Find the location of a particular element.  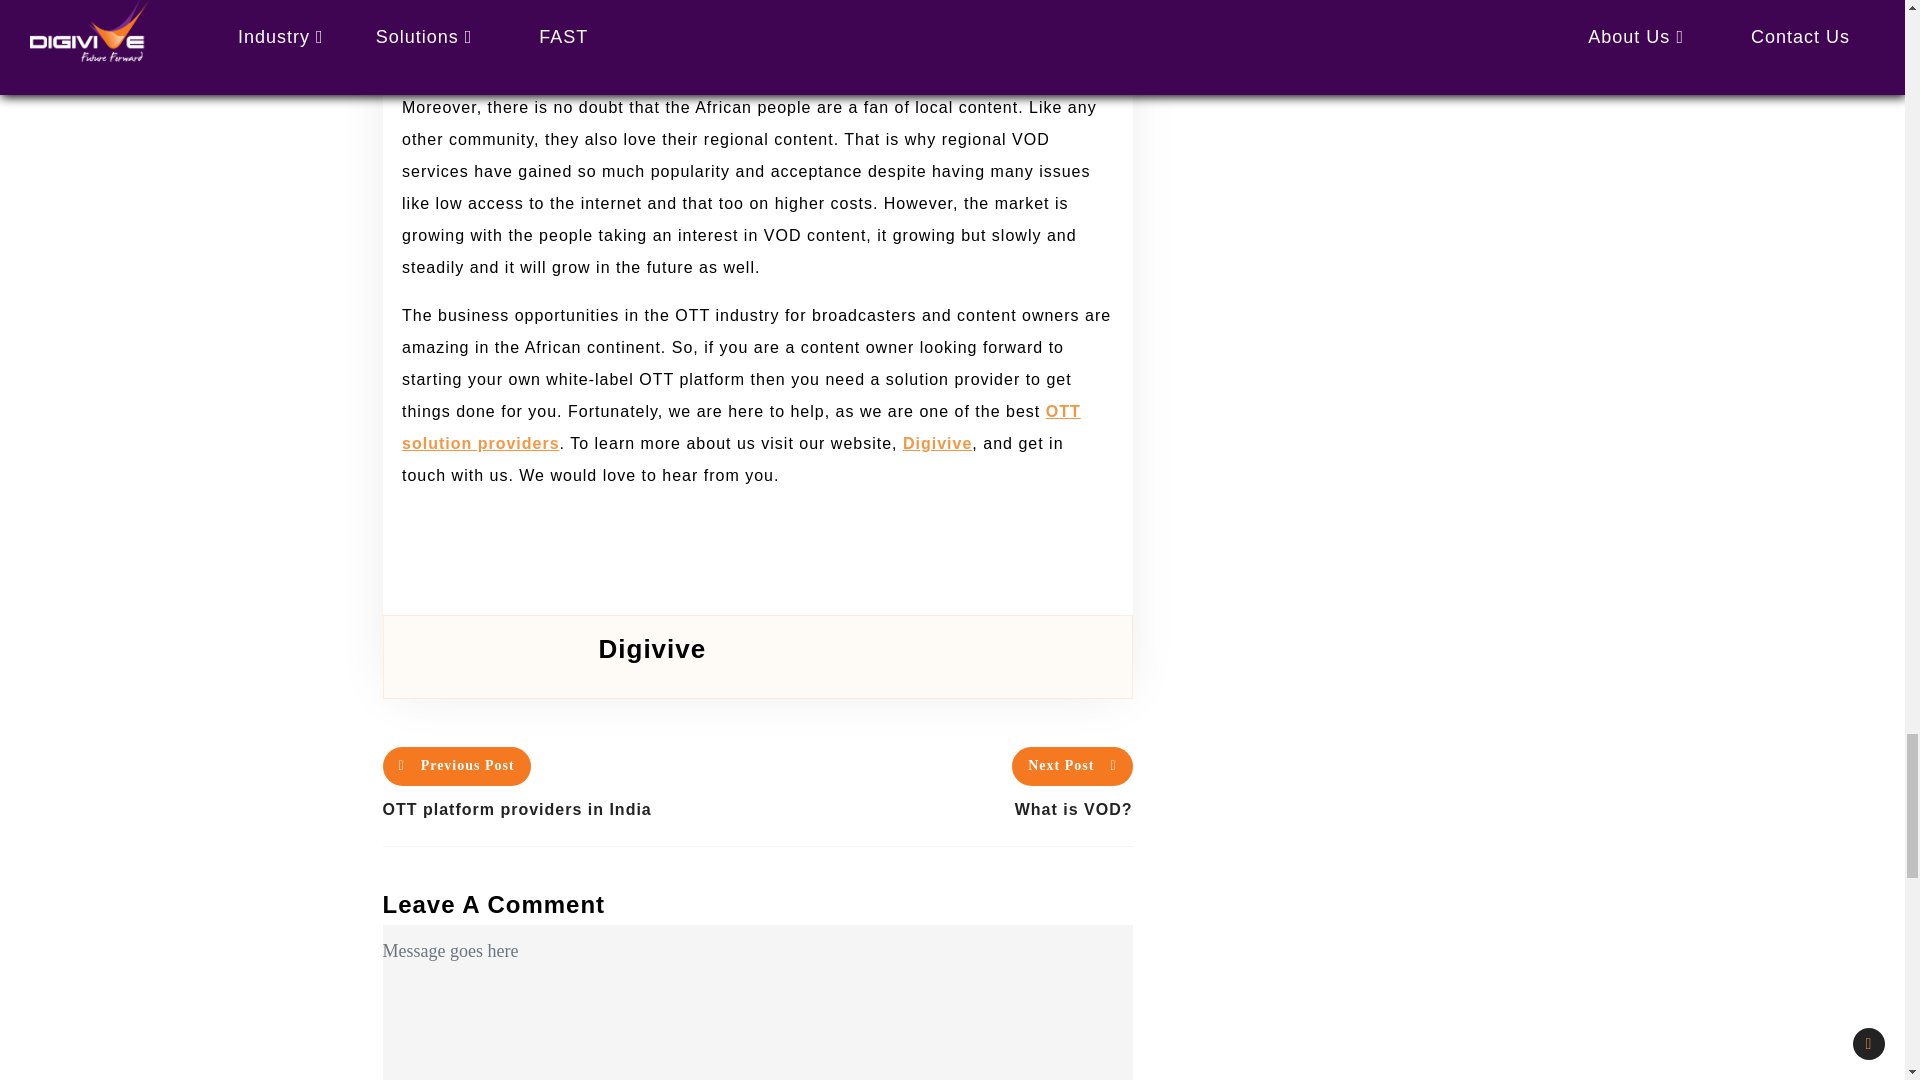

OTT solution providers is located at coordinates (740, 427).